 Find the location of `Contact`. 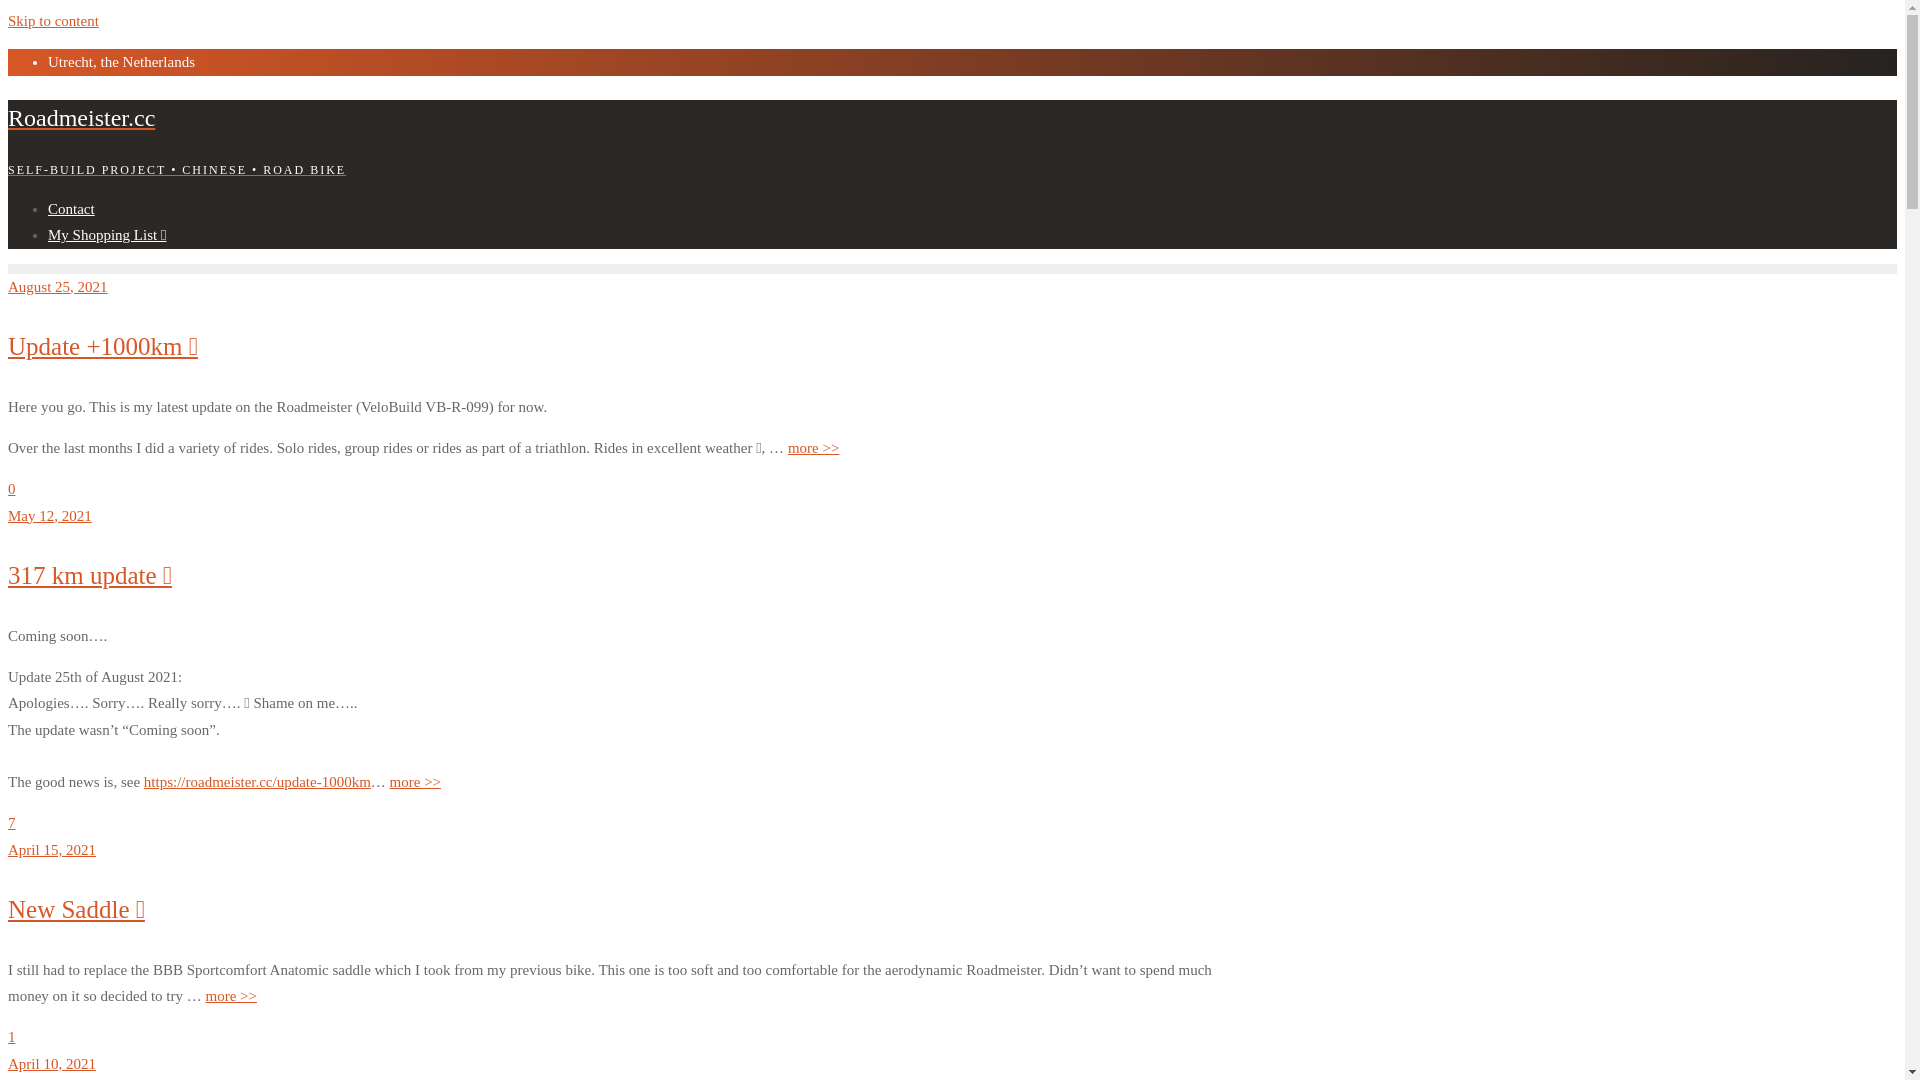

Contact is located at coordinates (72, 209).